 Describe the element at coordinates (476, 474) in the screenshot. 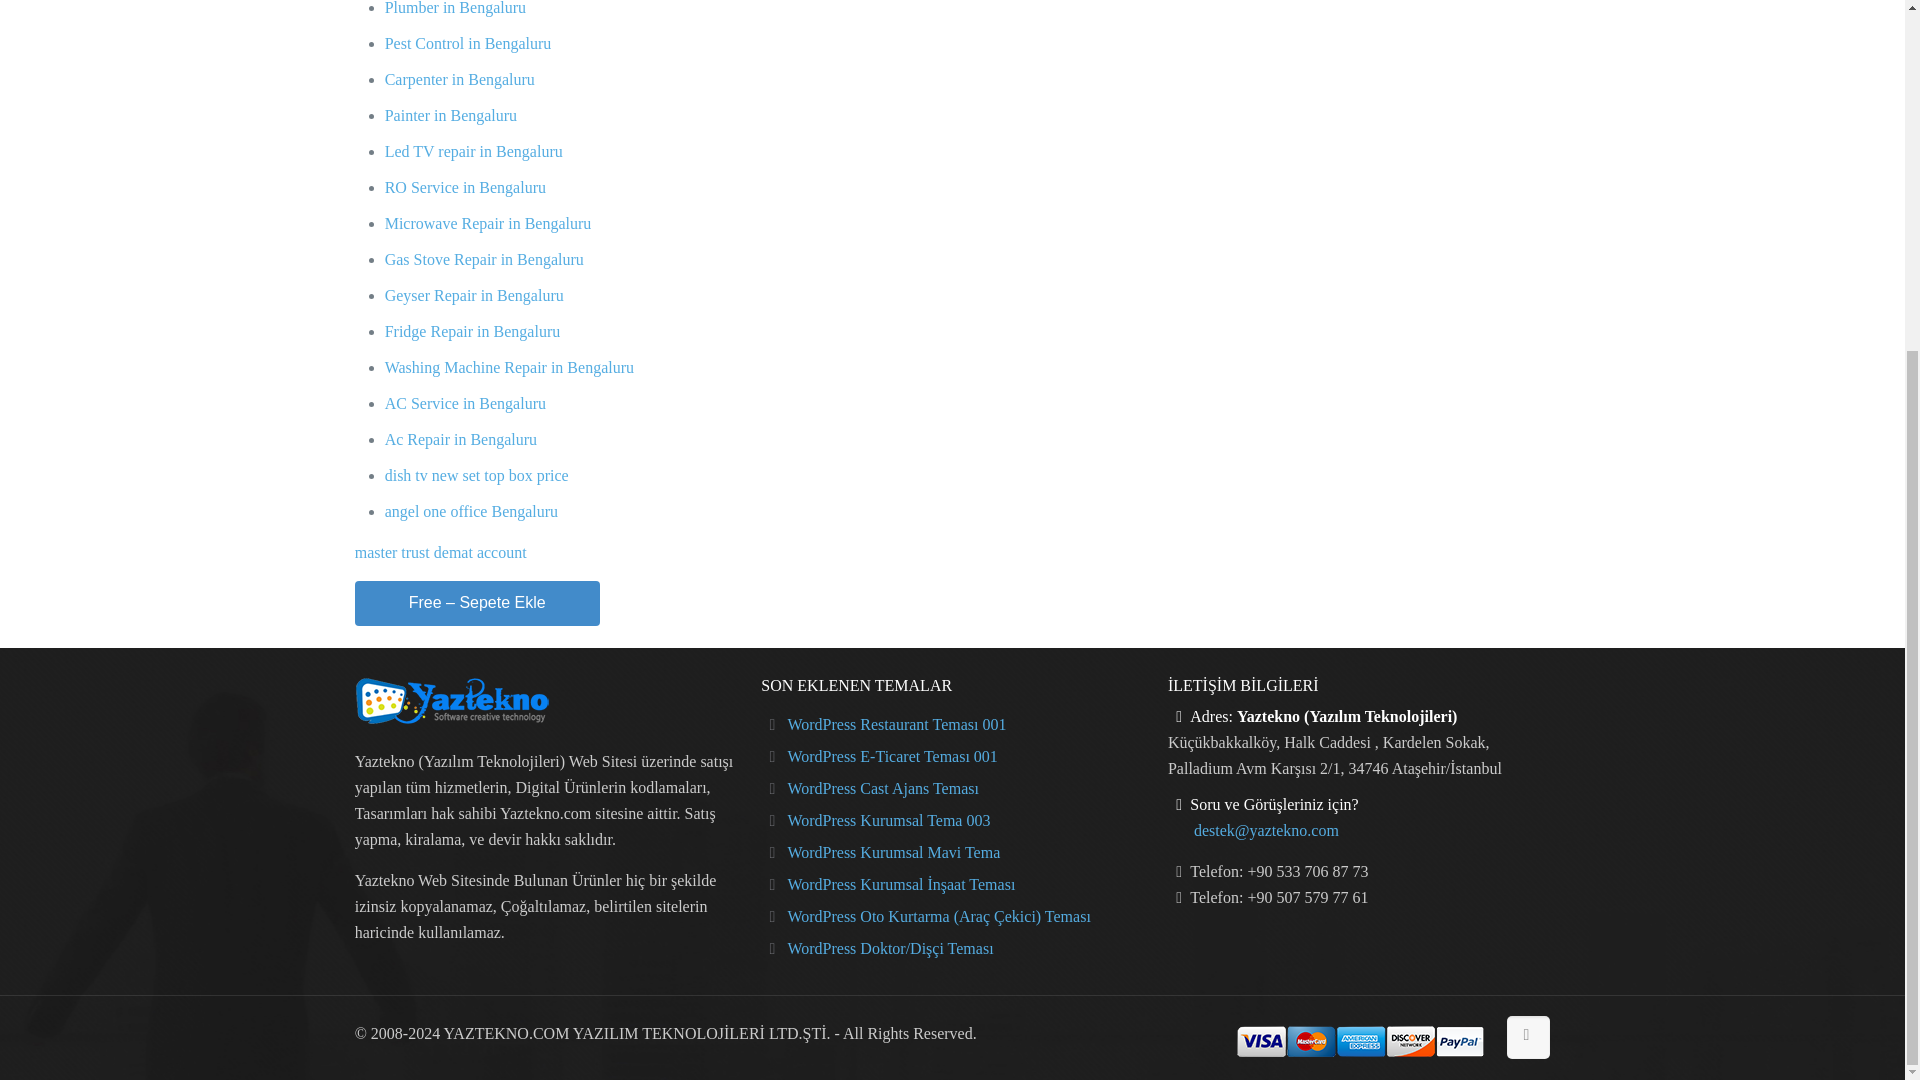

I see `dish tv new set top box price` at that location.